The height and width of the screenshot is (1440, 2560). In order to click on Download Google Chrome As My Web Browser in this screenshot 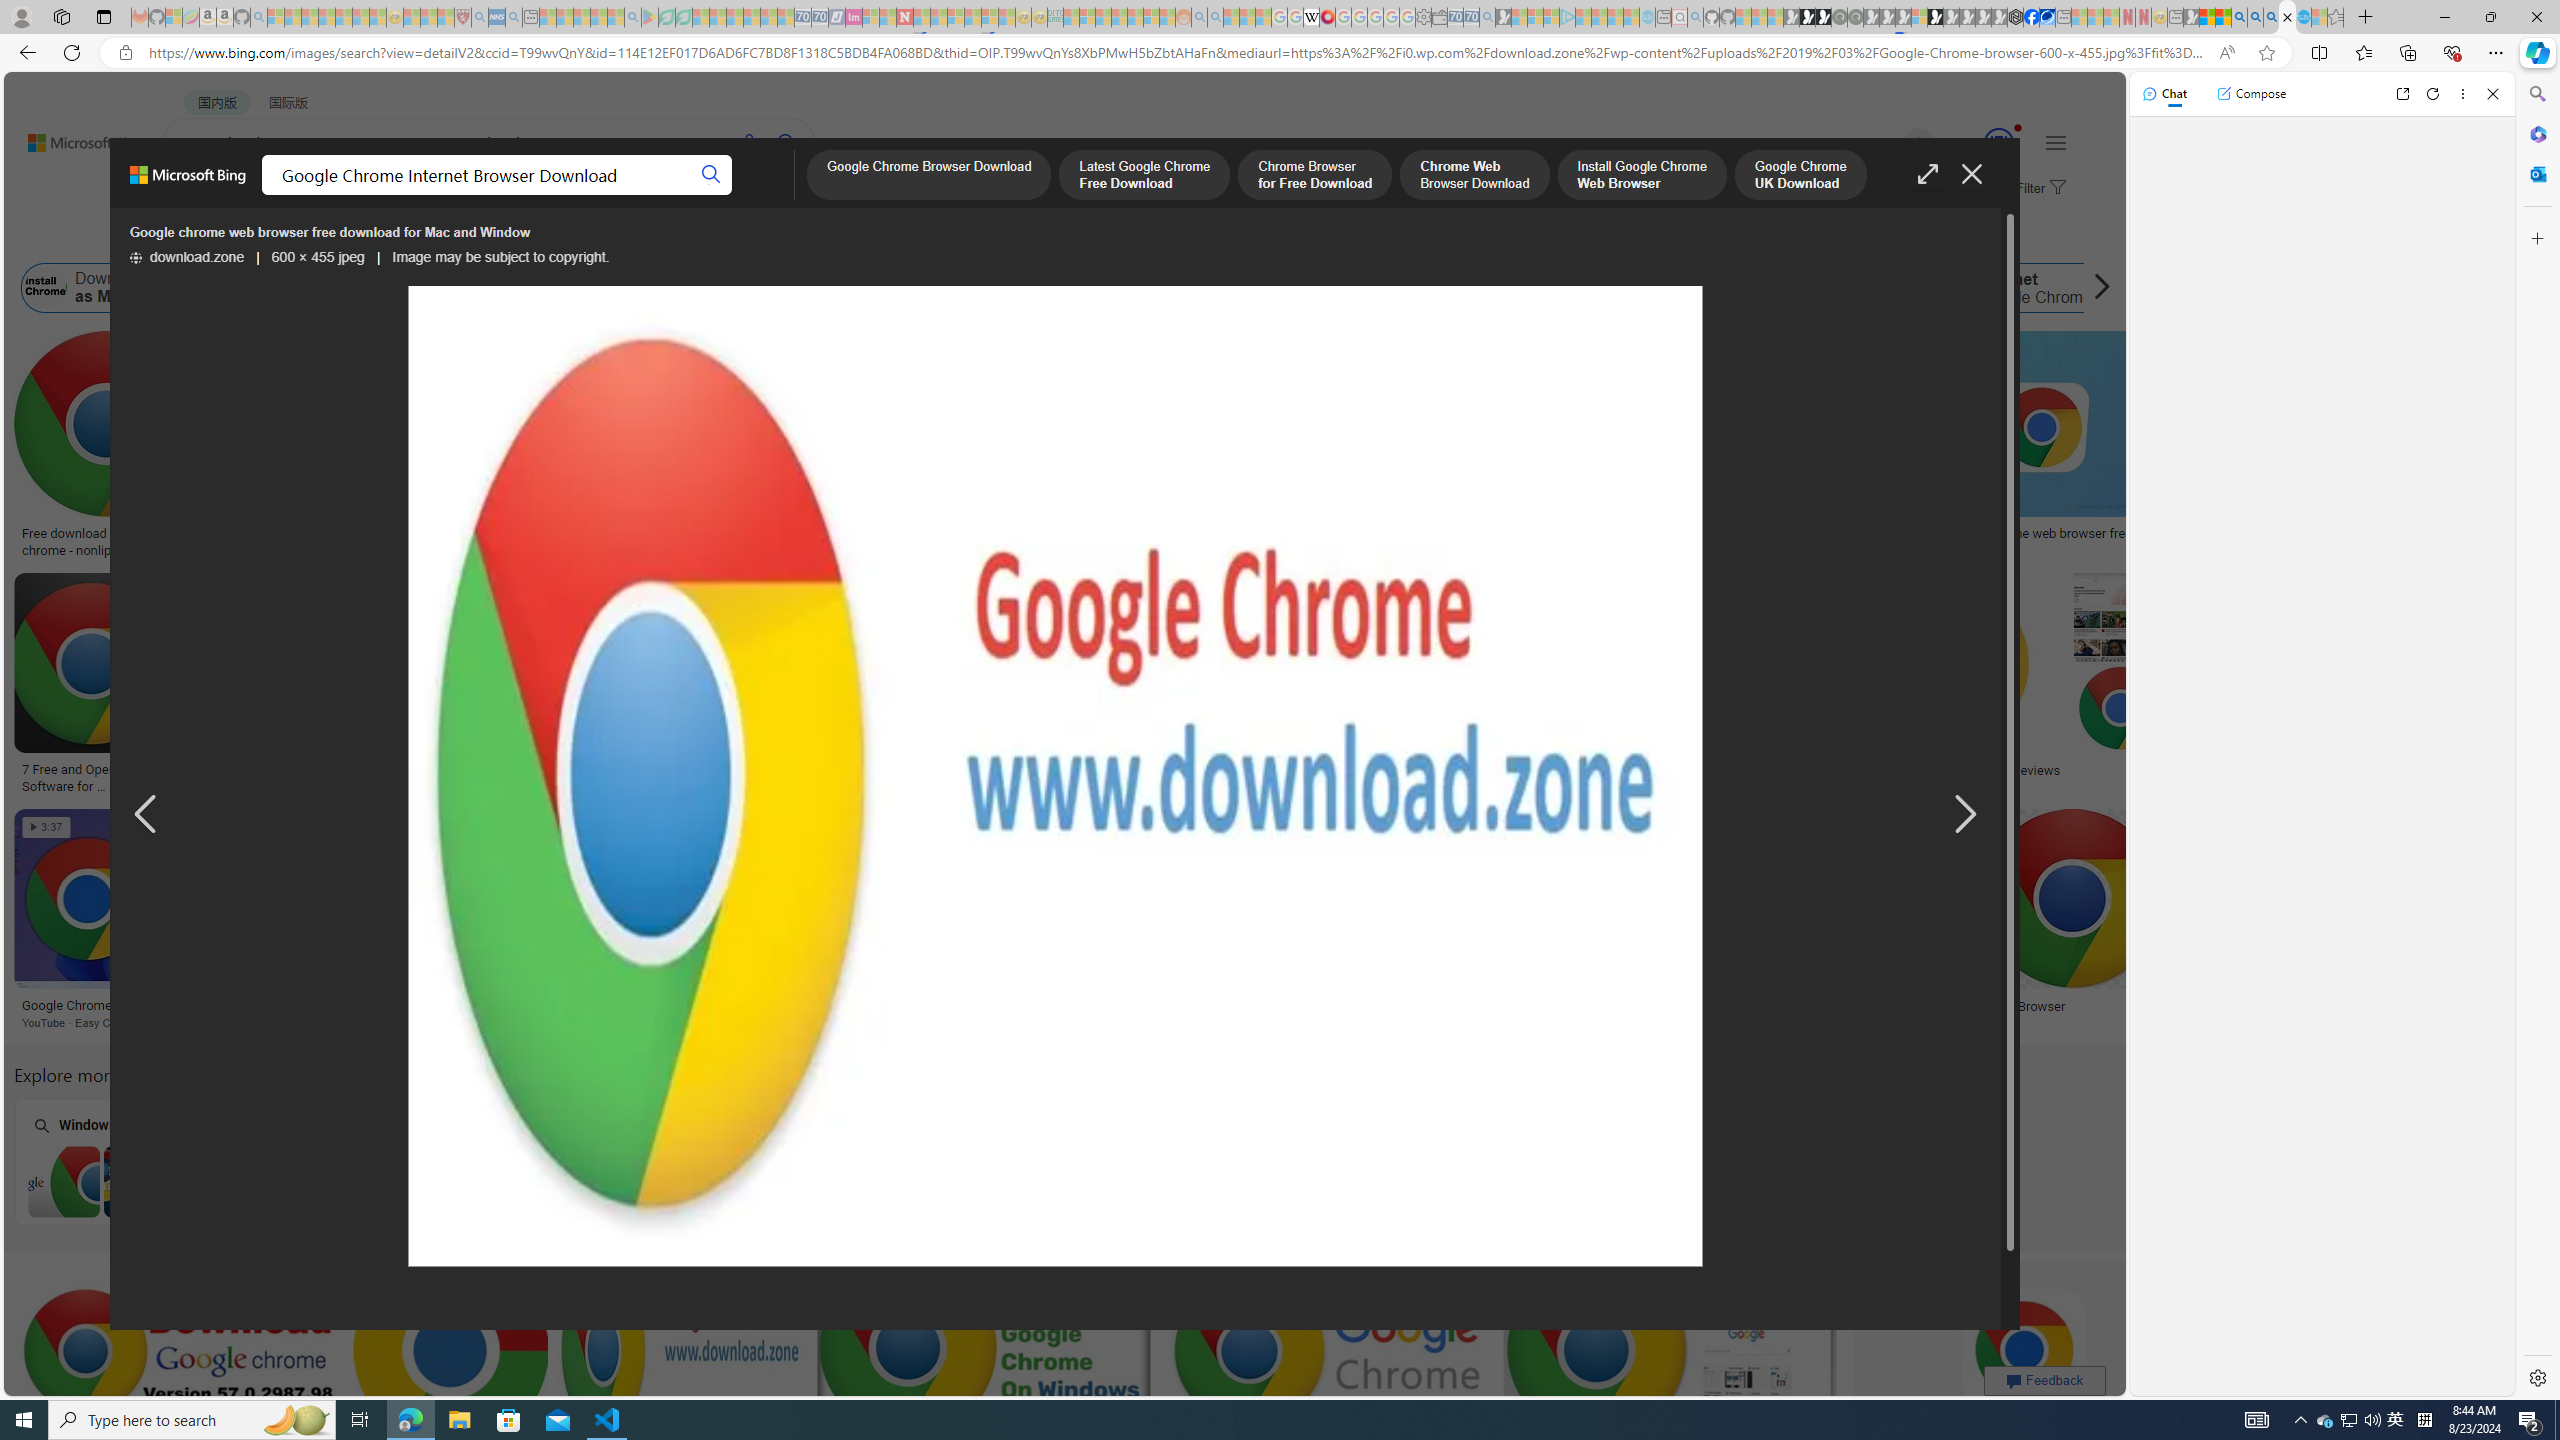, I will do `click(495, 1006)`.